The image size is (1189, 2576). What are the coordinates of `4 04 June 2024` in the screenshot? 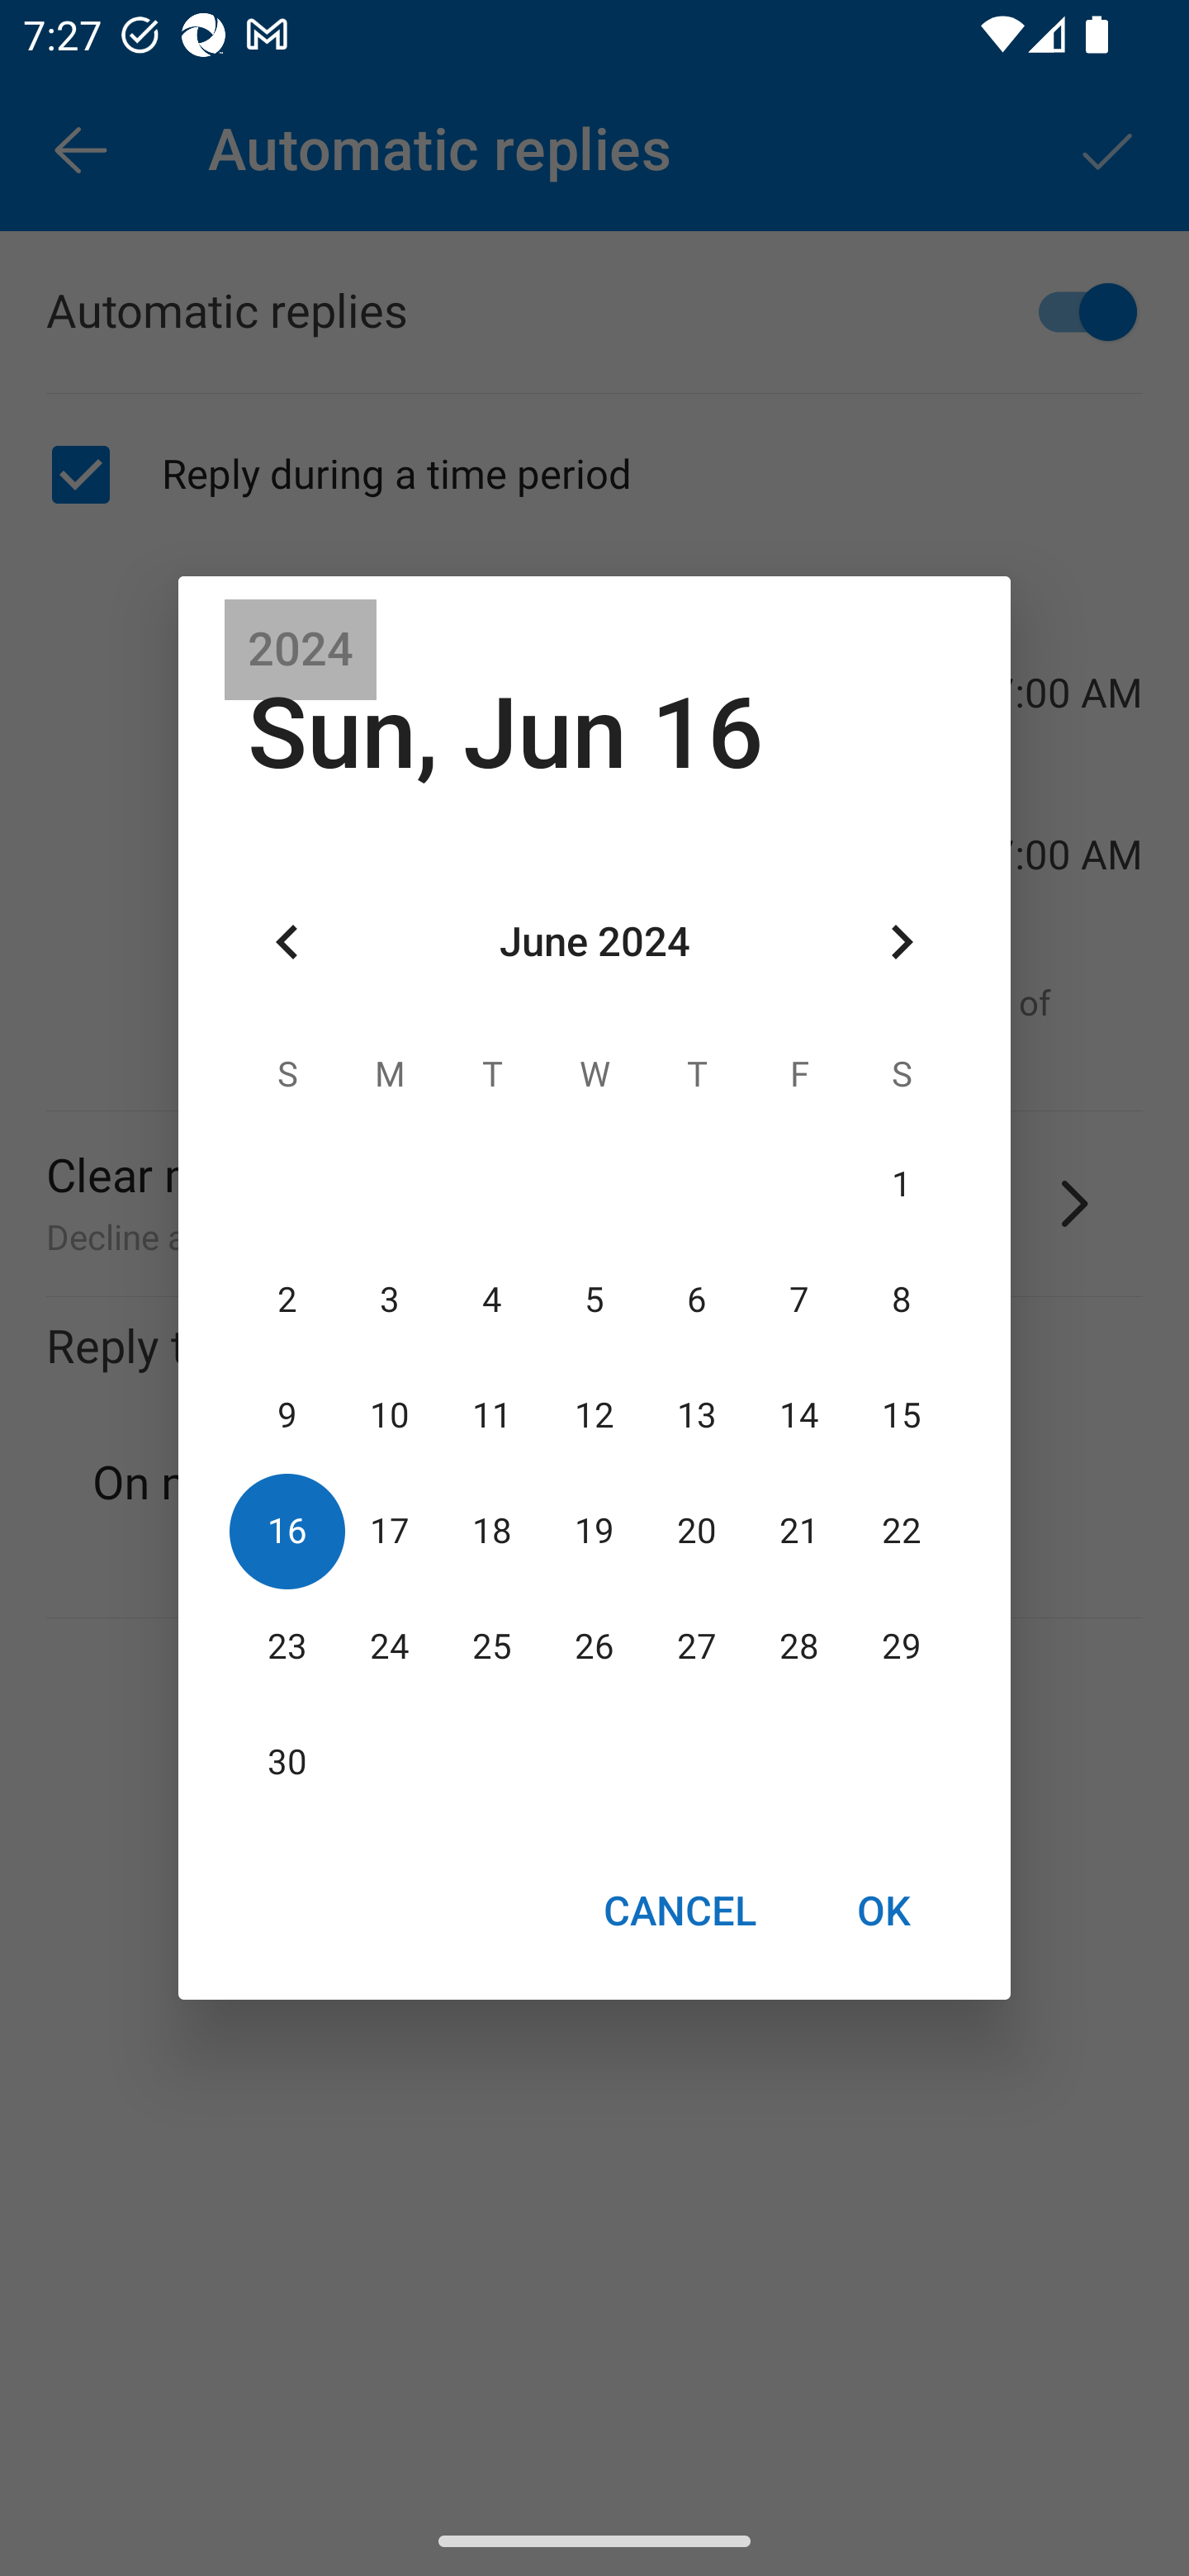 It's located at (492, 1300).